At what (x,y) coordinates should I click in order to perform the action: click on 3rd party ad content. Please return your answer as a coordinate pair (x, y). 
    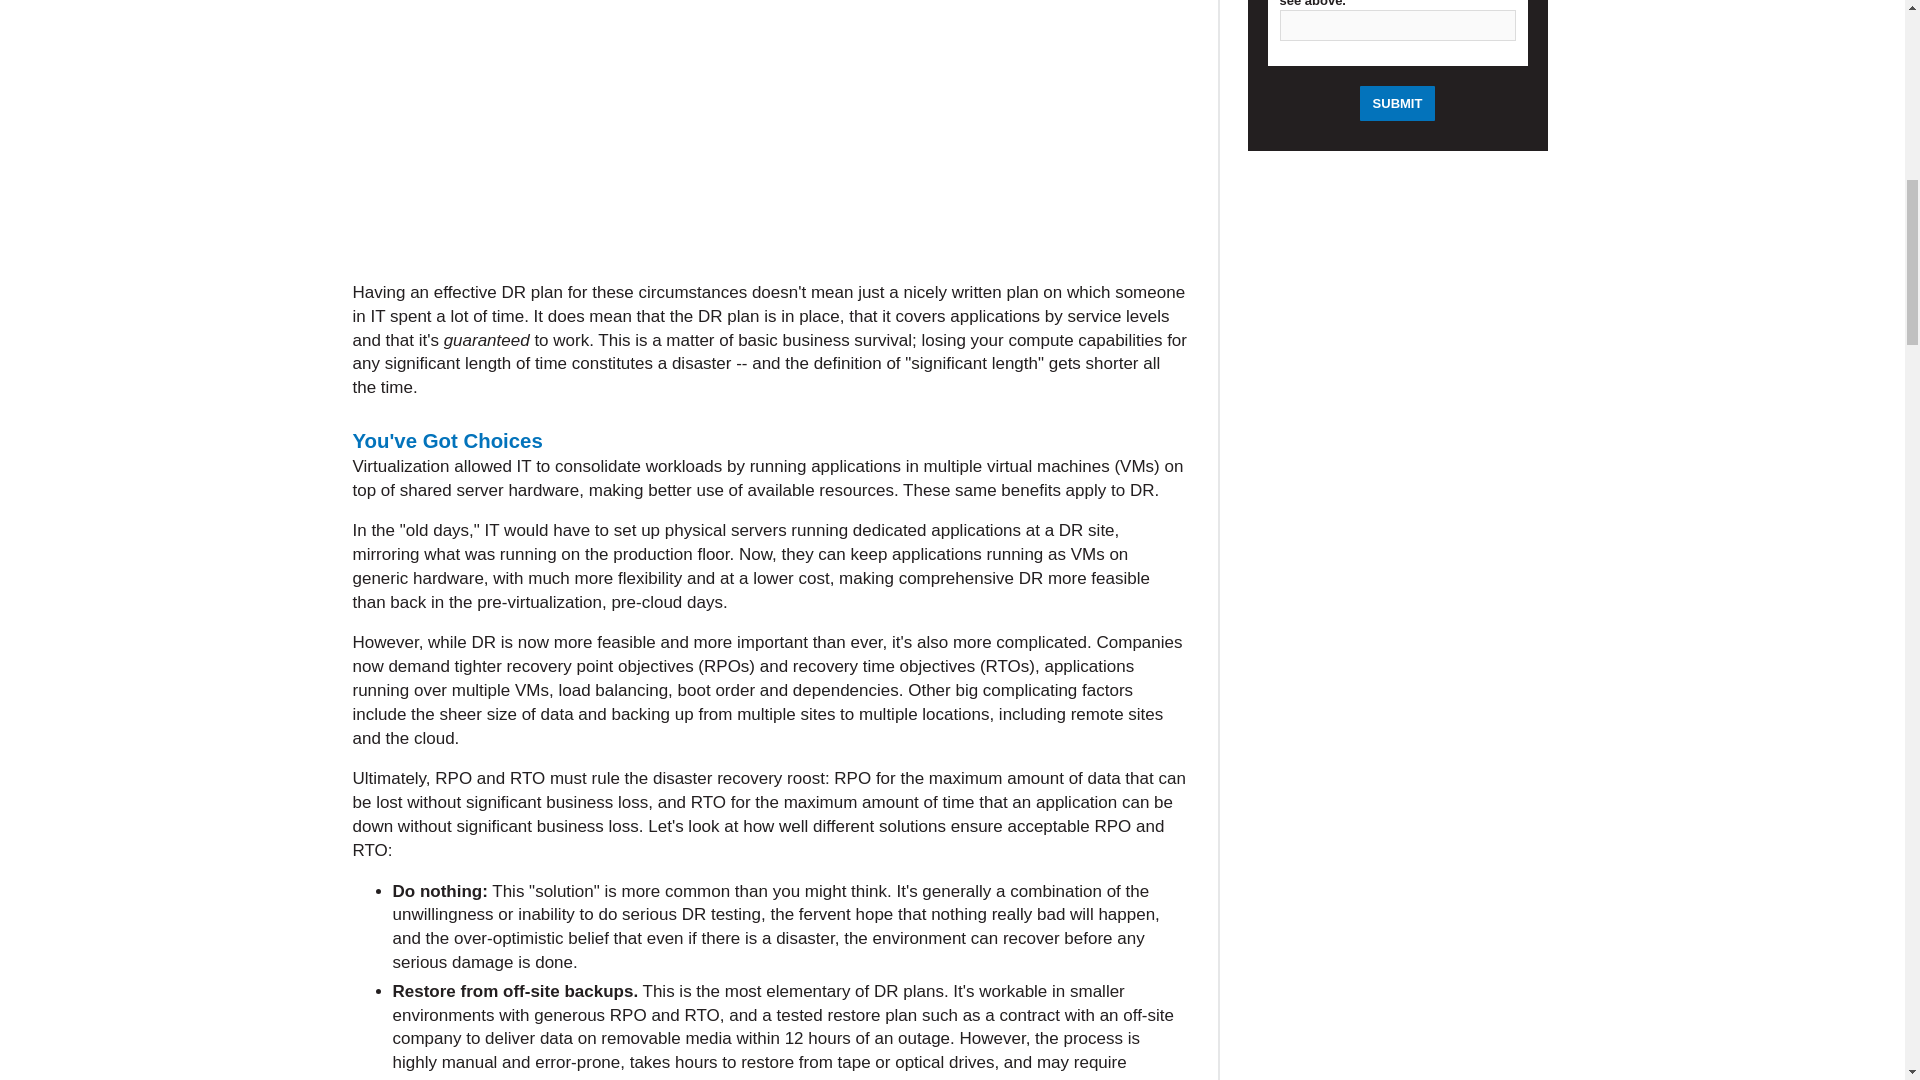
    Looking at the image, I should click on (770, 138).